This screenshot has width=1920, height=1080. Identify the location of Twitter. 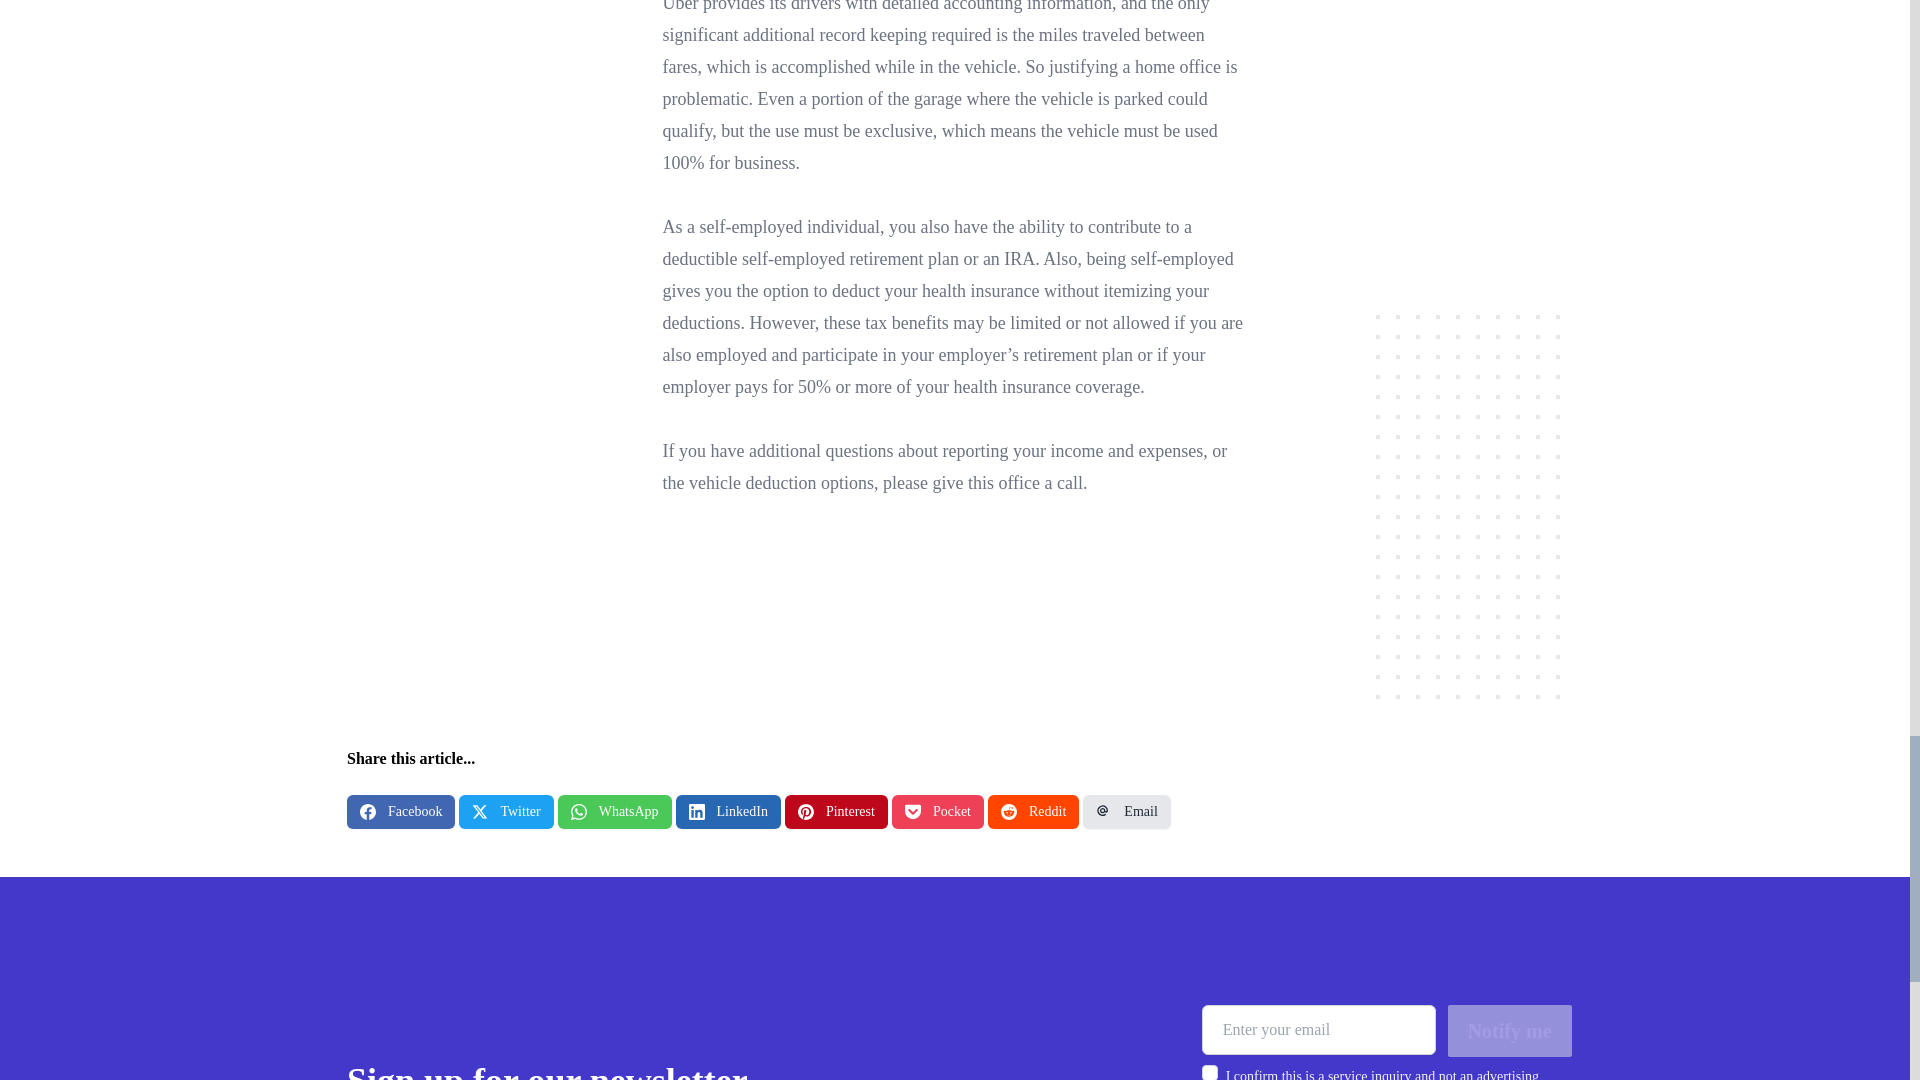
(505, 812).